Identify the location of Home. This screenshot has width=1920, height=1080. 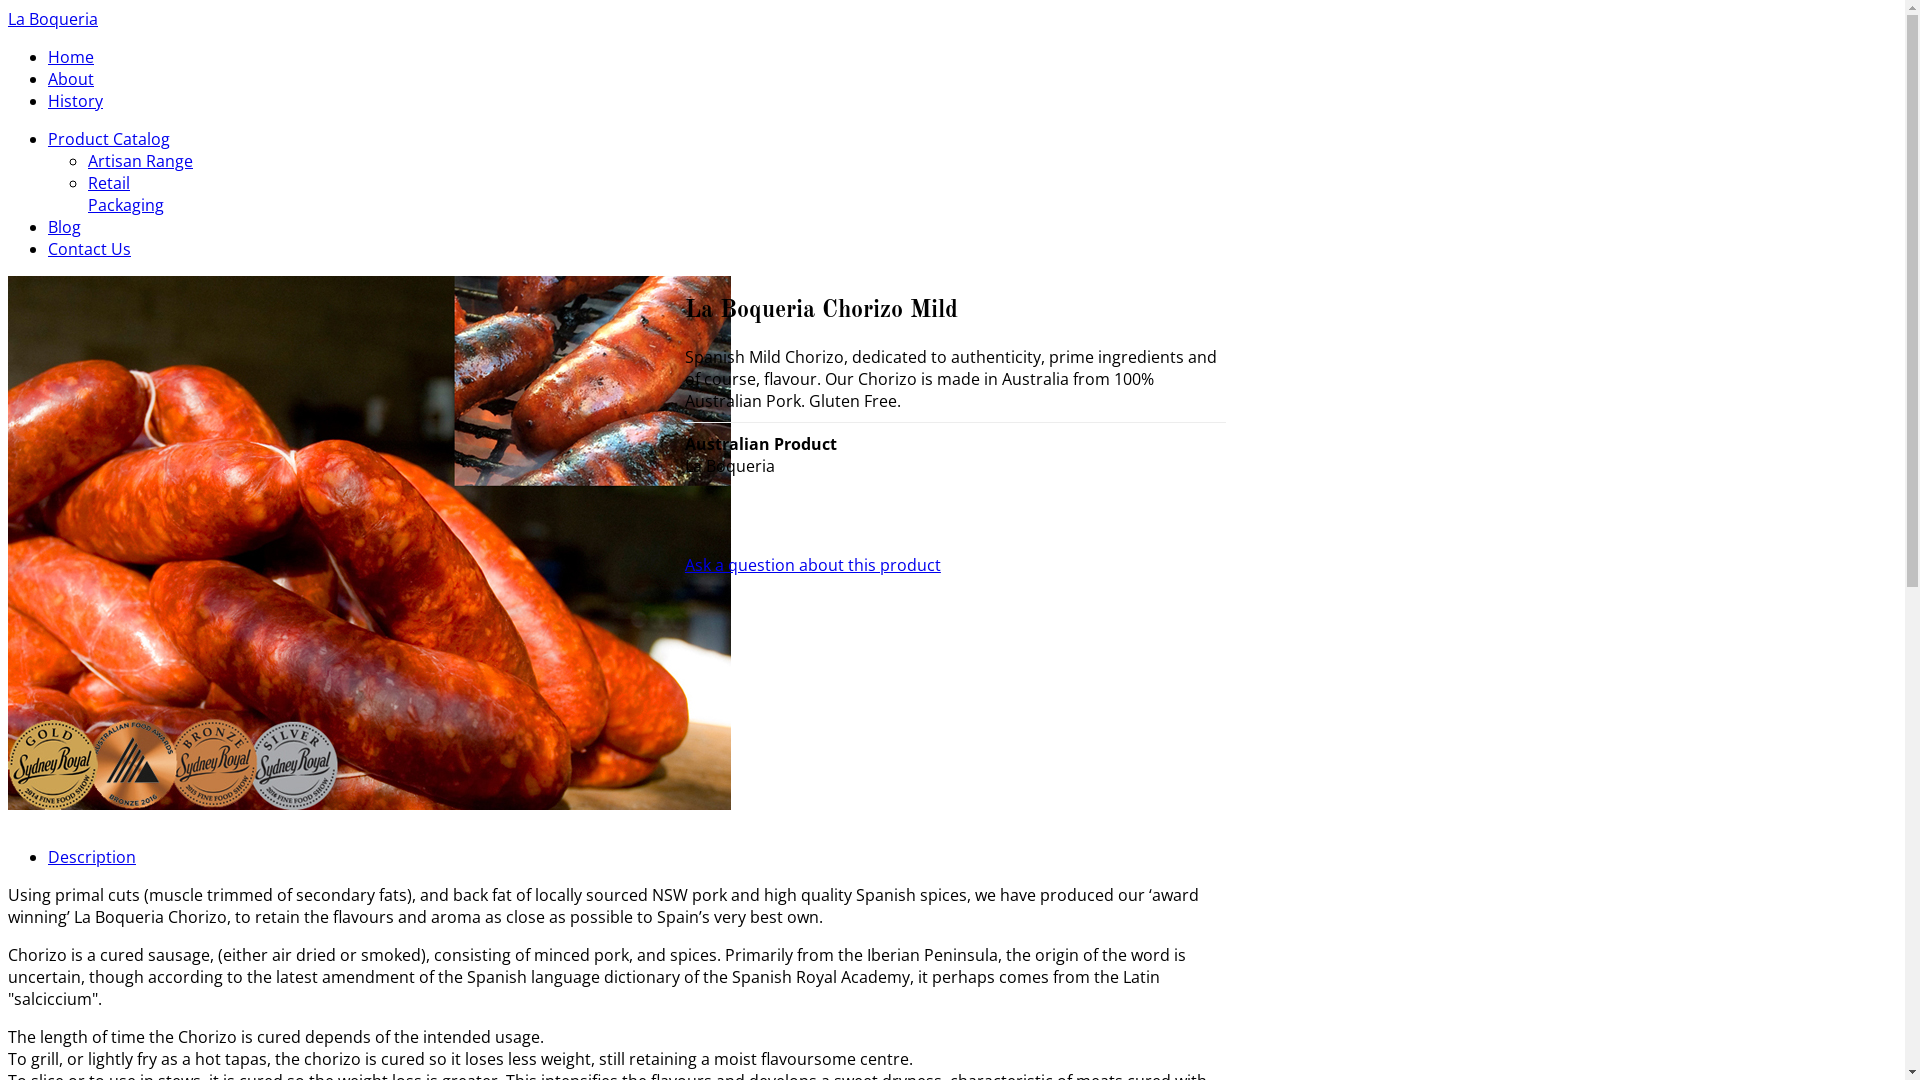
(71, 57).